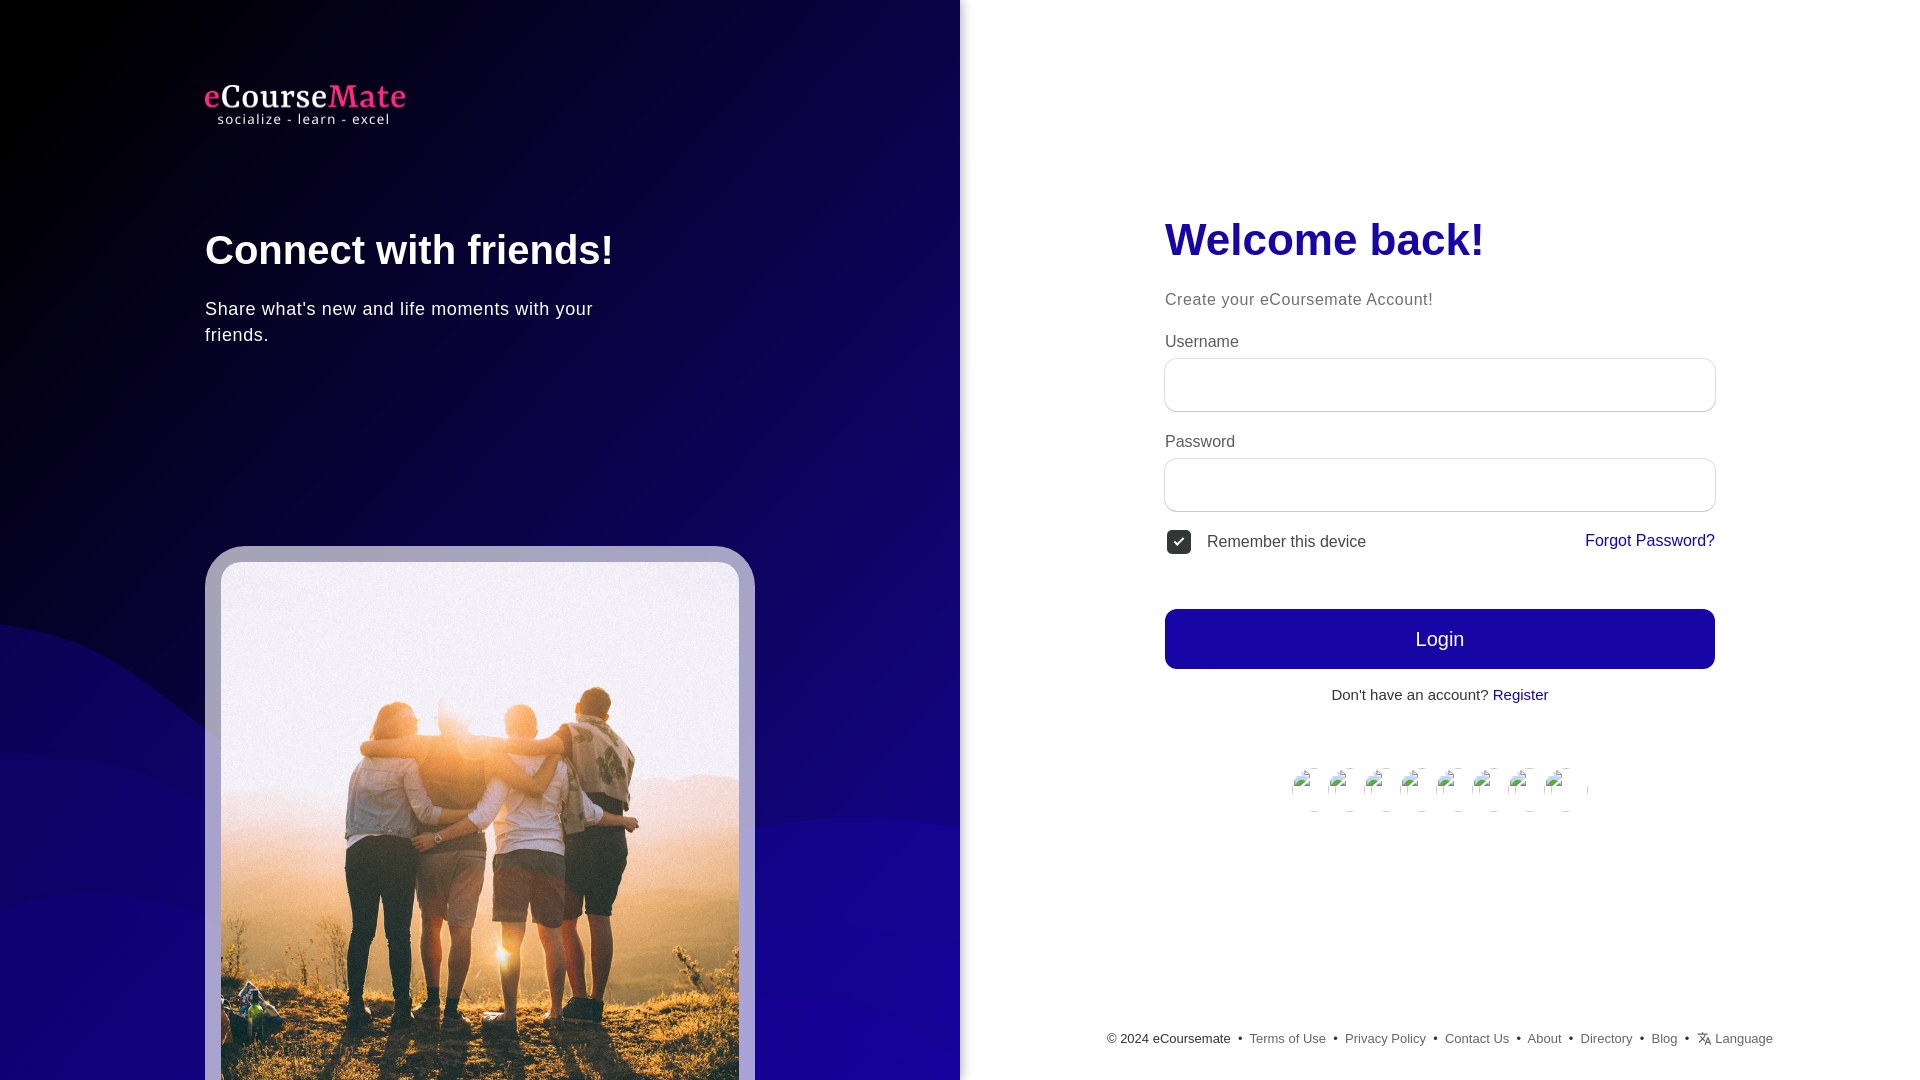 The image size is (1920, 1080). I want to click on Adomaa, so click(1458, 788).